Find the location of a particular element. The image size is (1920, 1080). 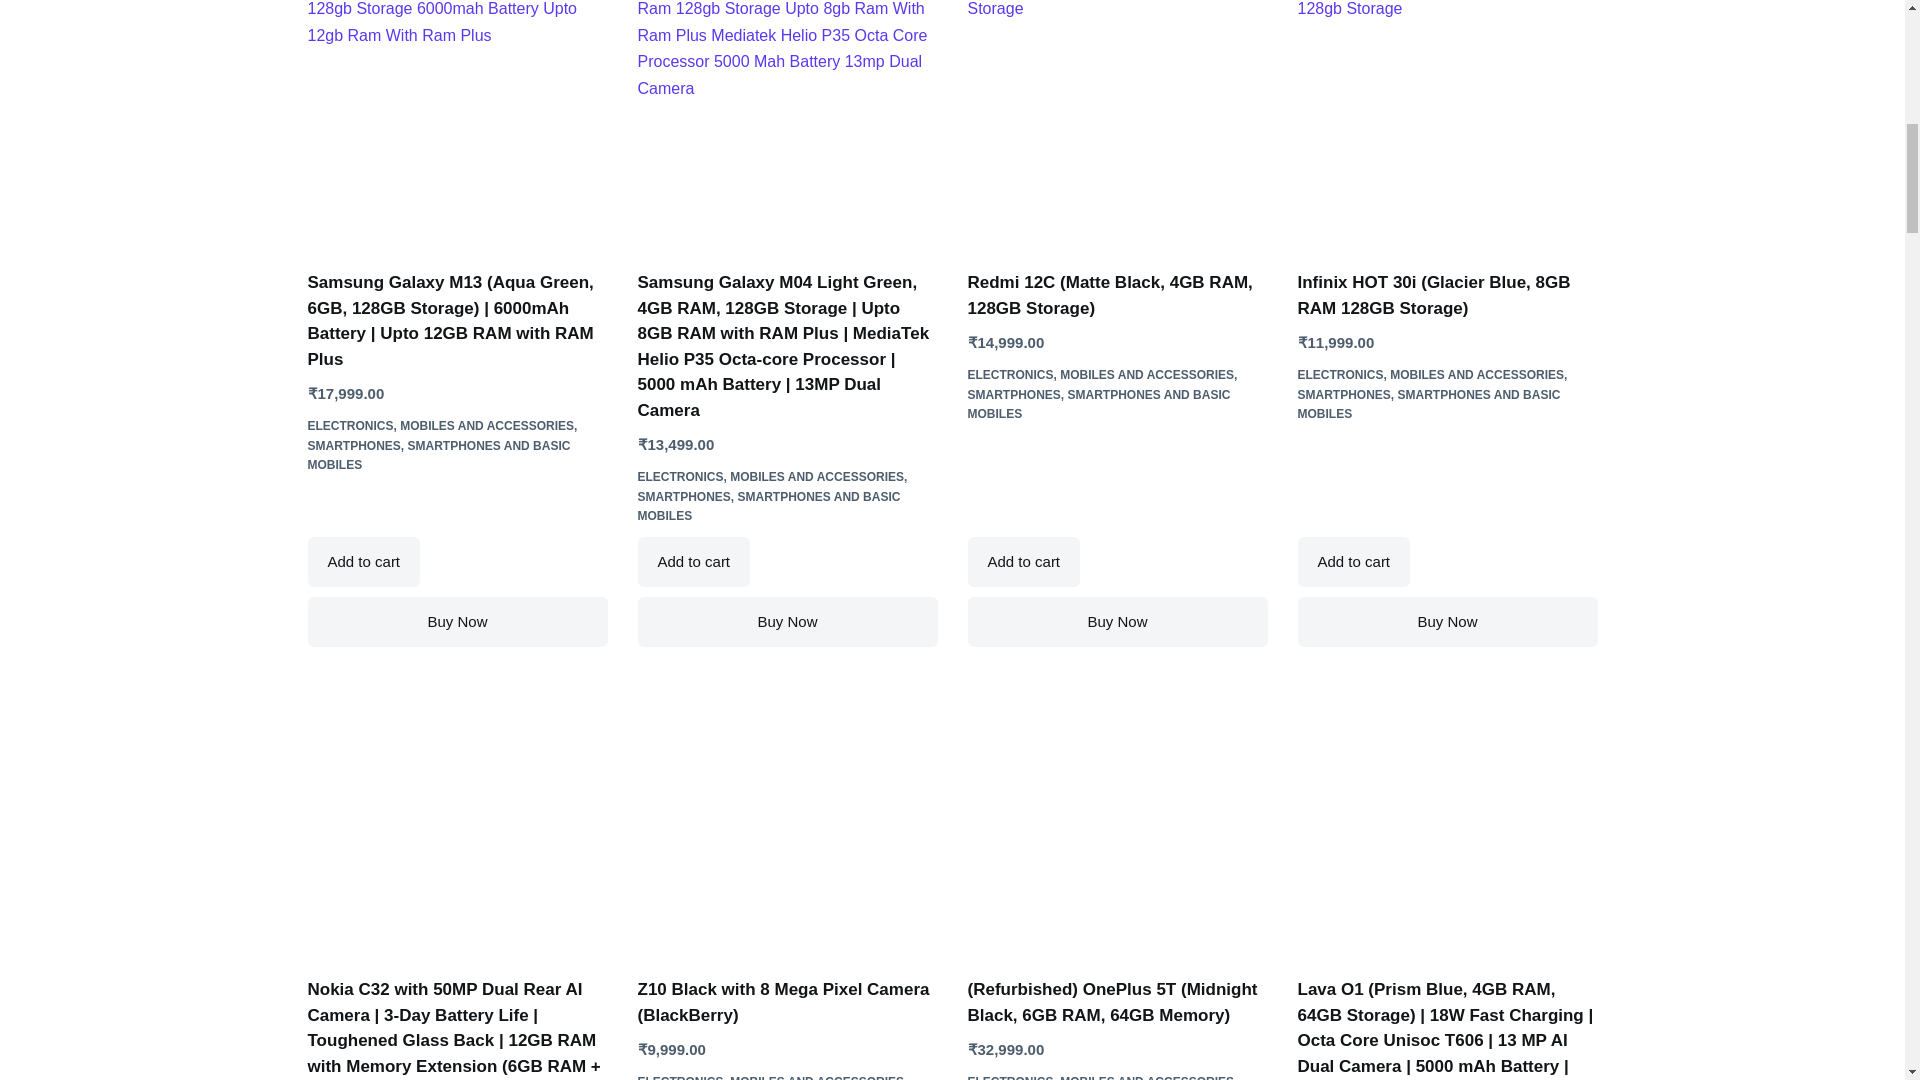

Infinix-HOT-30i-Glacier-Blue-8GB-RAM-128GB-Storage is located at coordinates (1447, 135).